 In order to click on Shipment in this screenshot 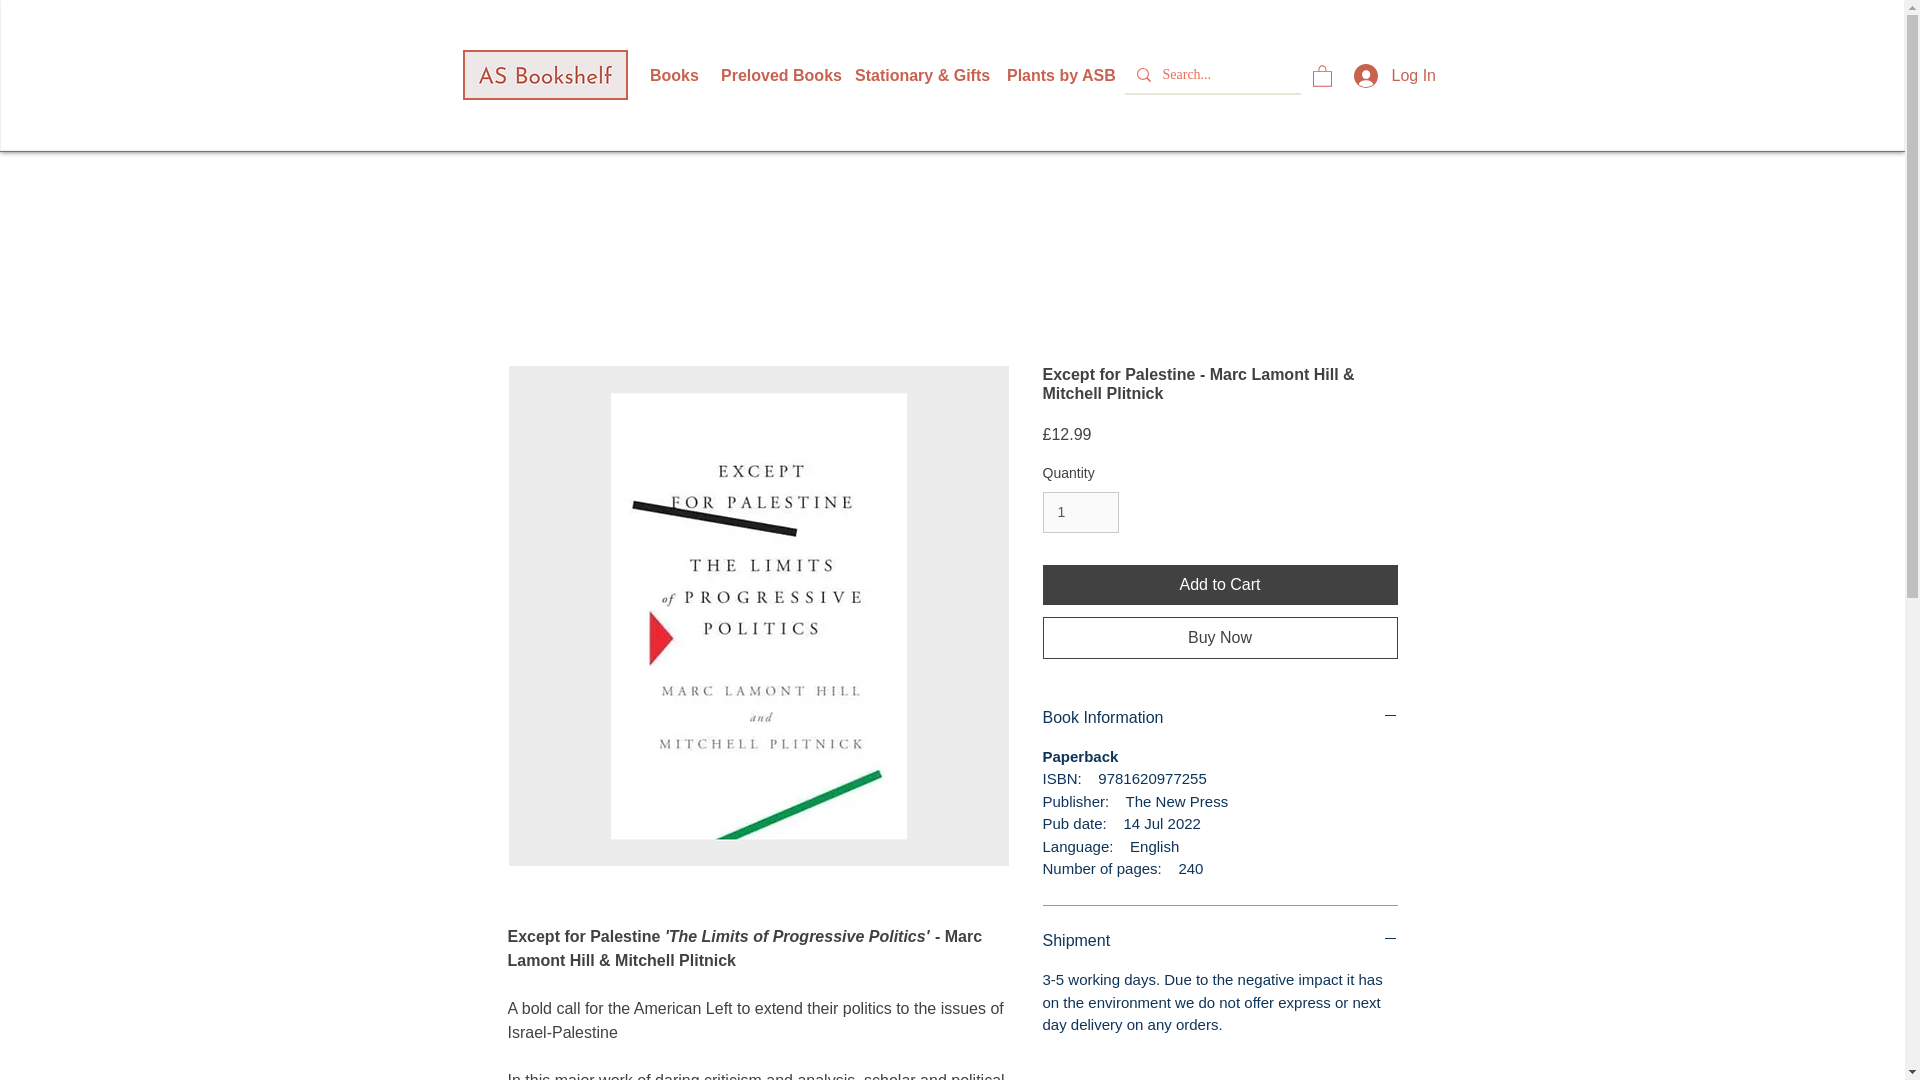, I will do `click(1220, 940)`.